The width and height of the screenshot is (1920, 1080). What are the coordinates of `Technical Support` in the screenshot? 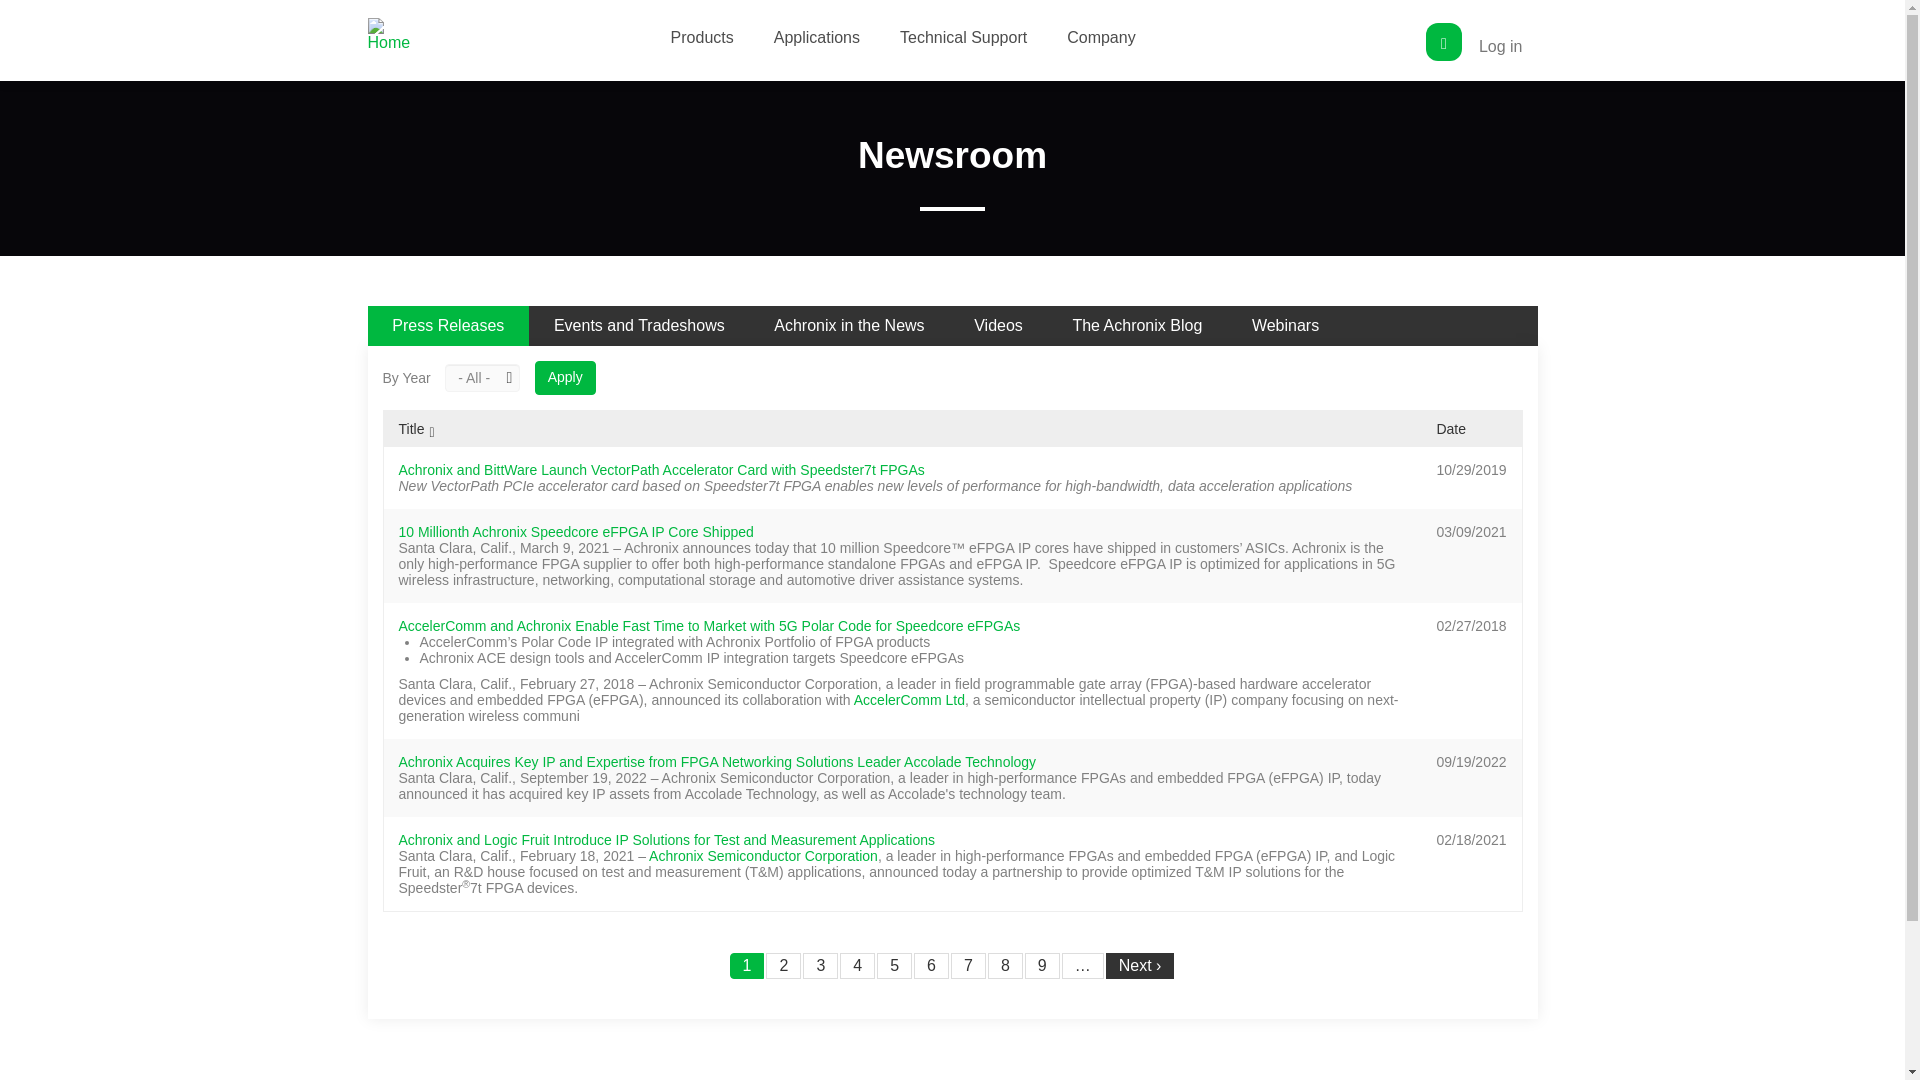 It's located at (974, 38).